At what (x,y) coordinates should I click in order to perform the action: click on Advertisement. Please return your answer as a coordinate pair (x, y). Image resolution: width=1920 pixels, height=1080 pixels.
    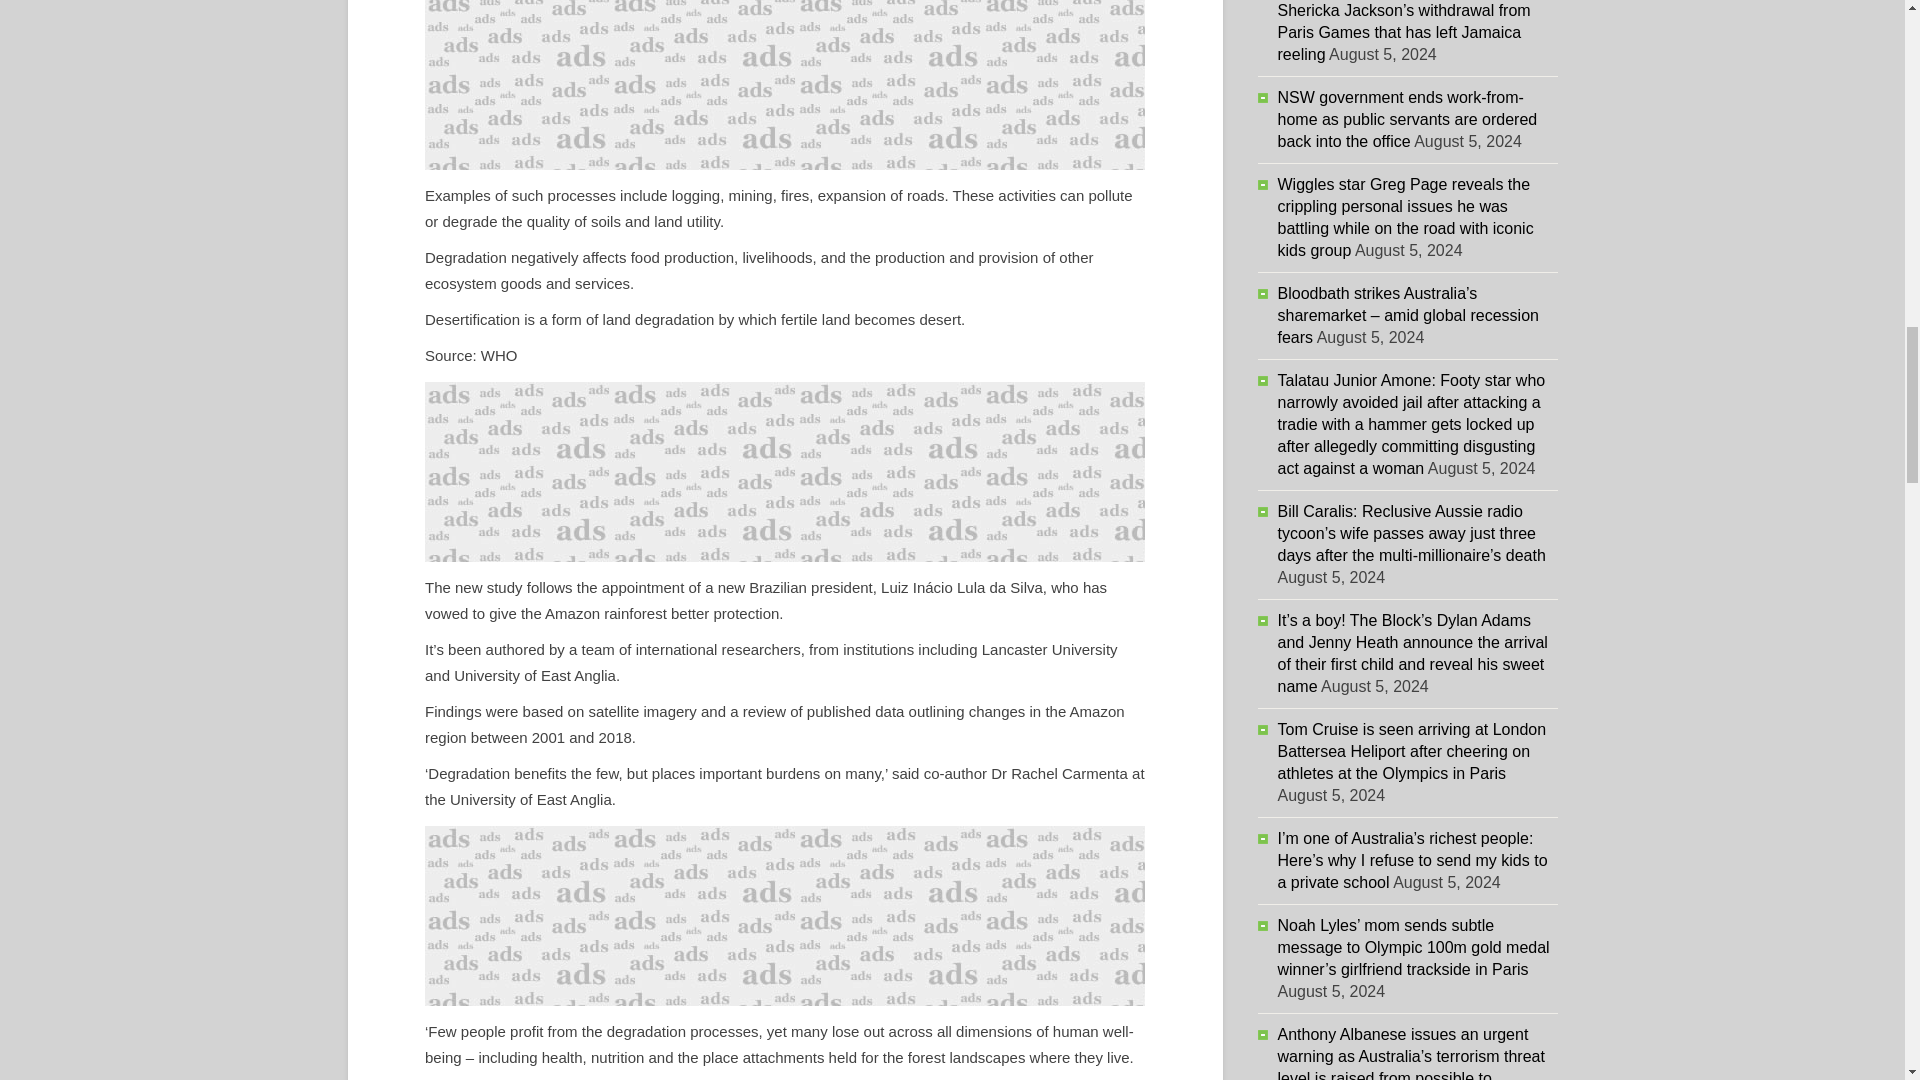
    Looking at the image, I should click on (784, 472).